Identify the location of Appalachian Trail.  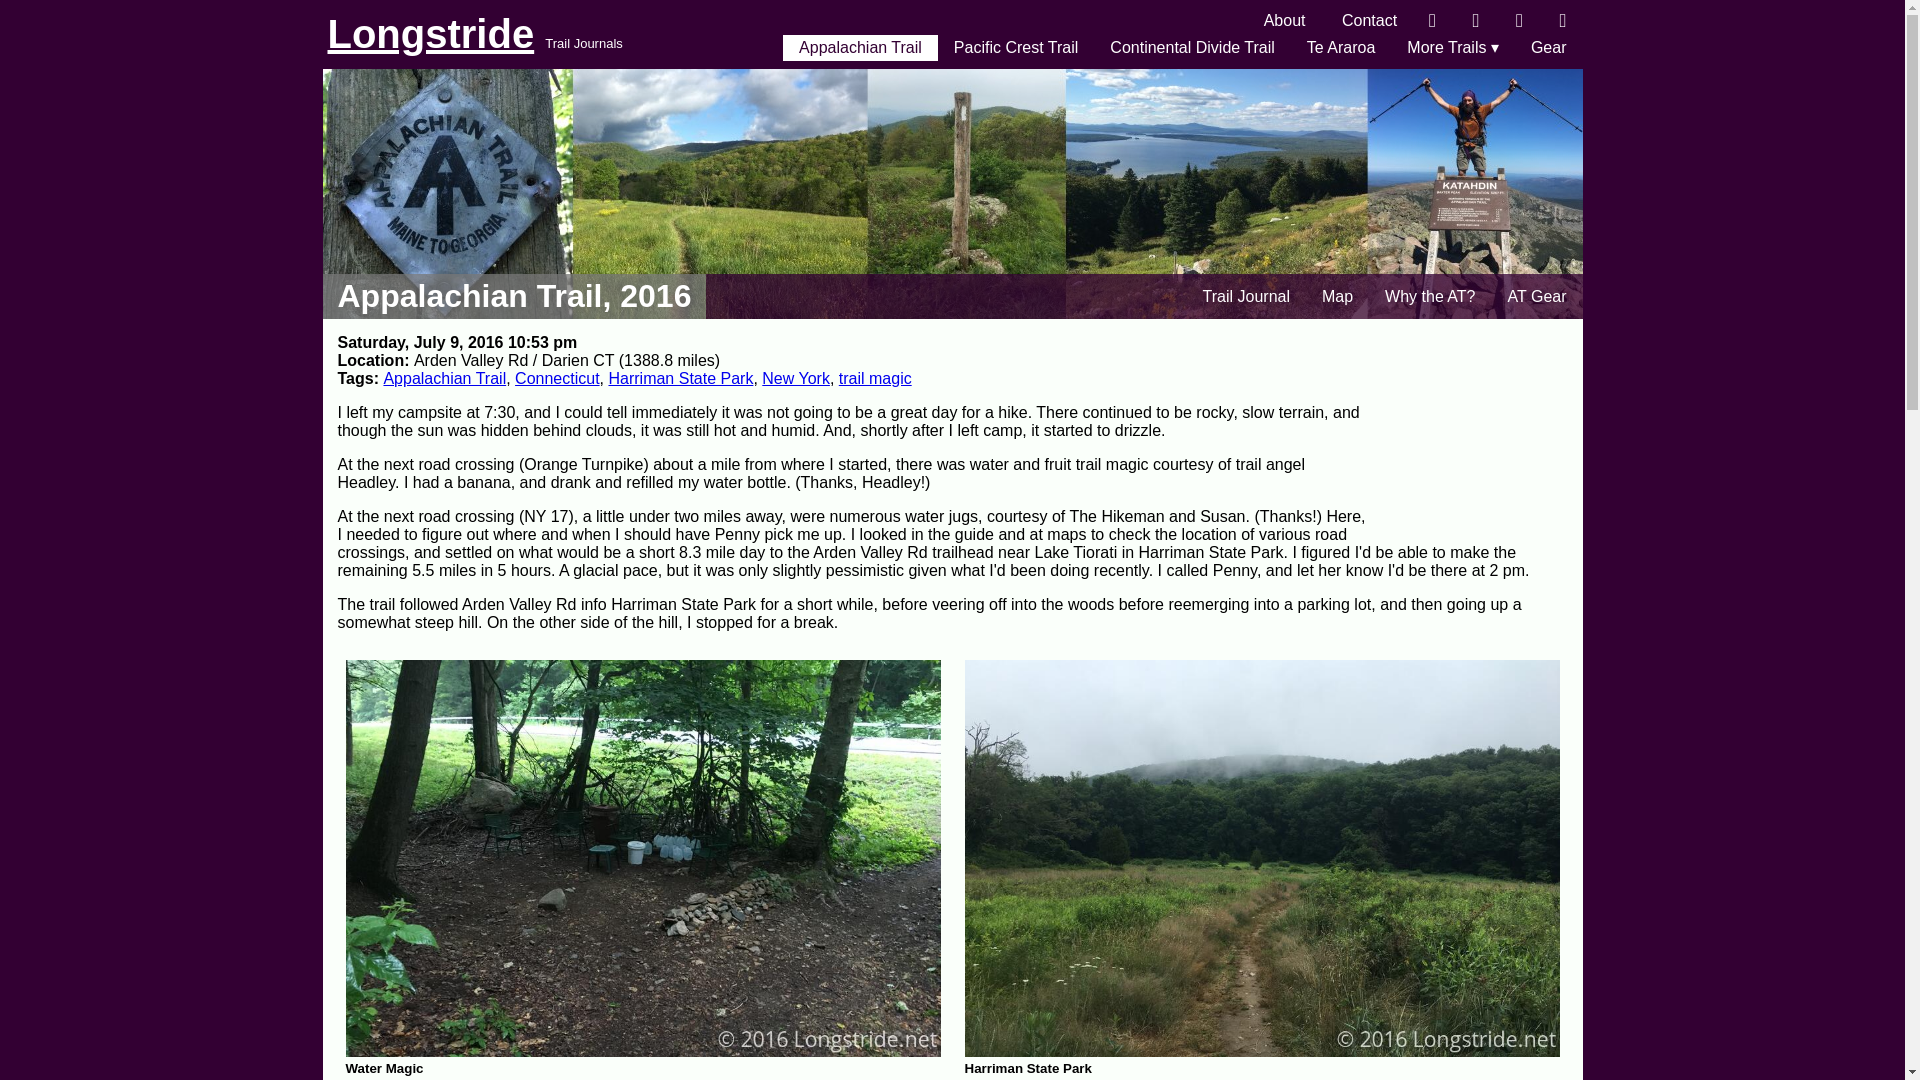
(444, 378).